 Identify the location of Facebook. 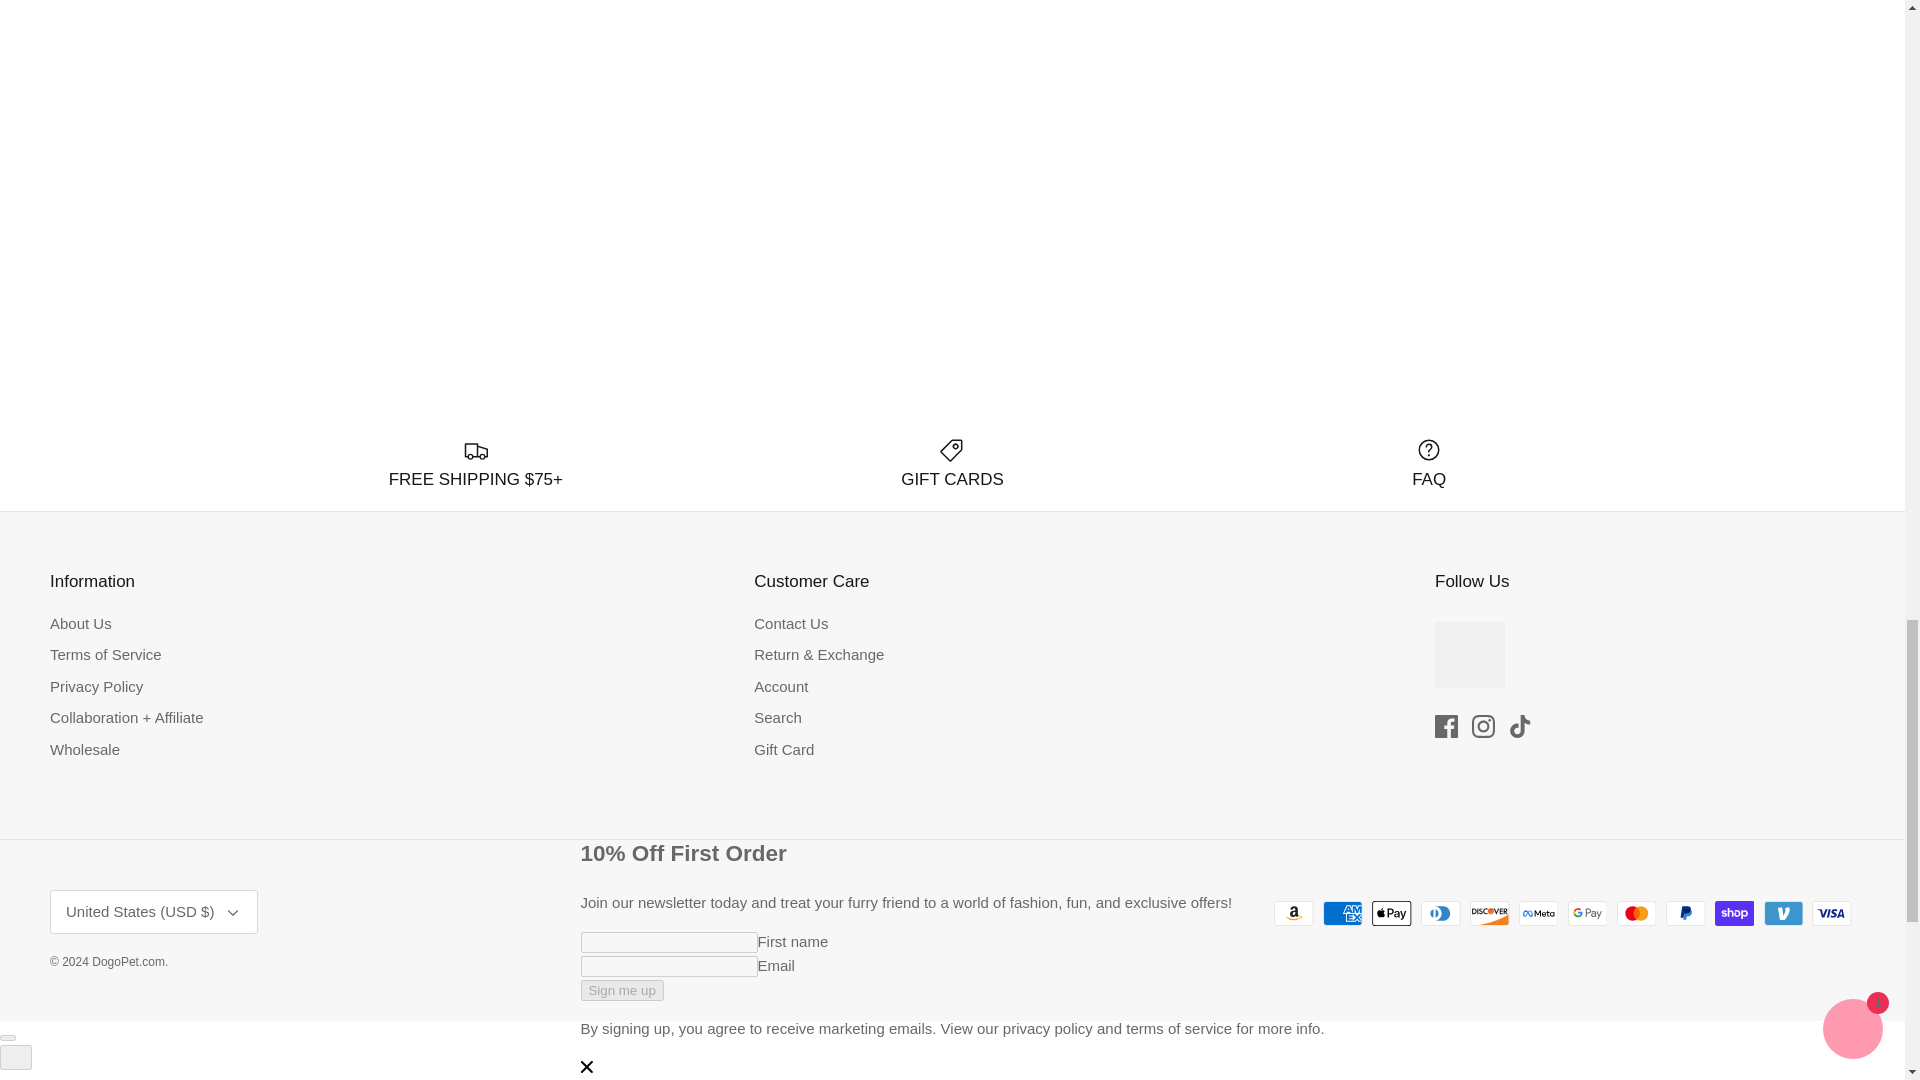
(1446, 726).